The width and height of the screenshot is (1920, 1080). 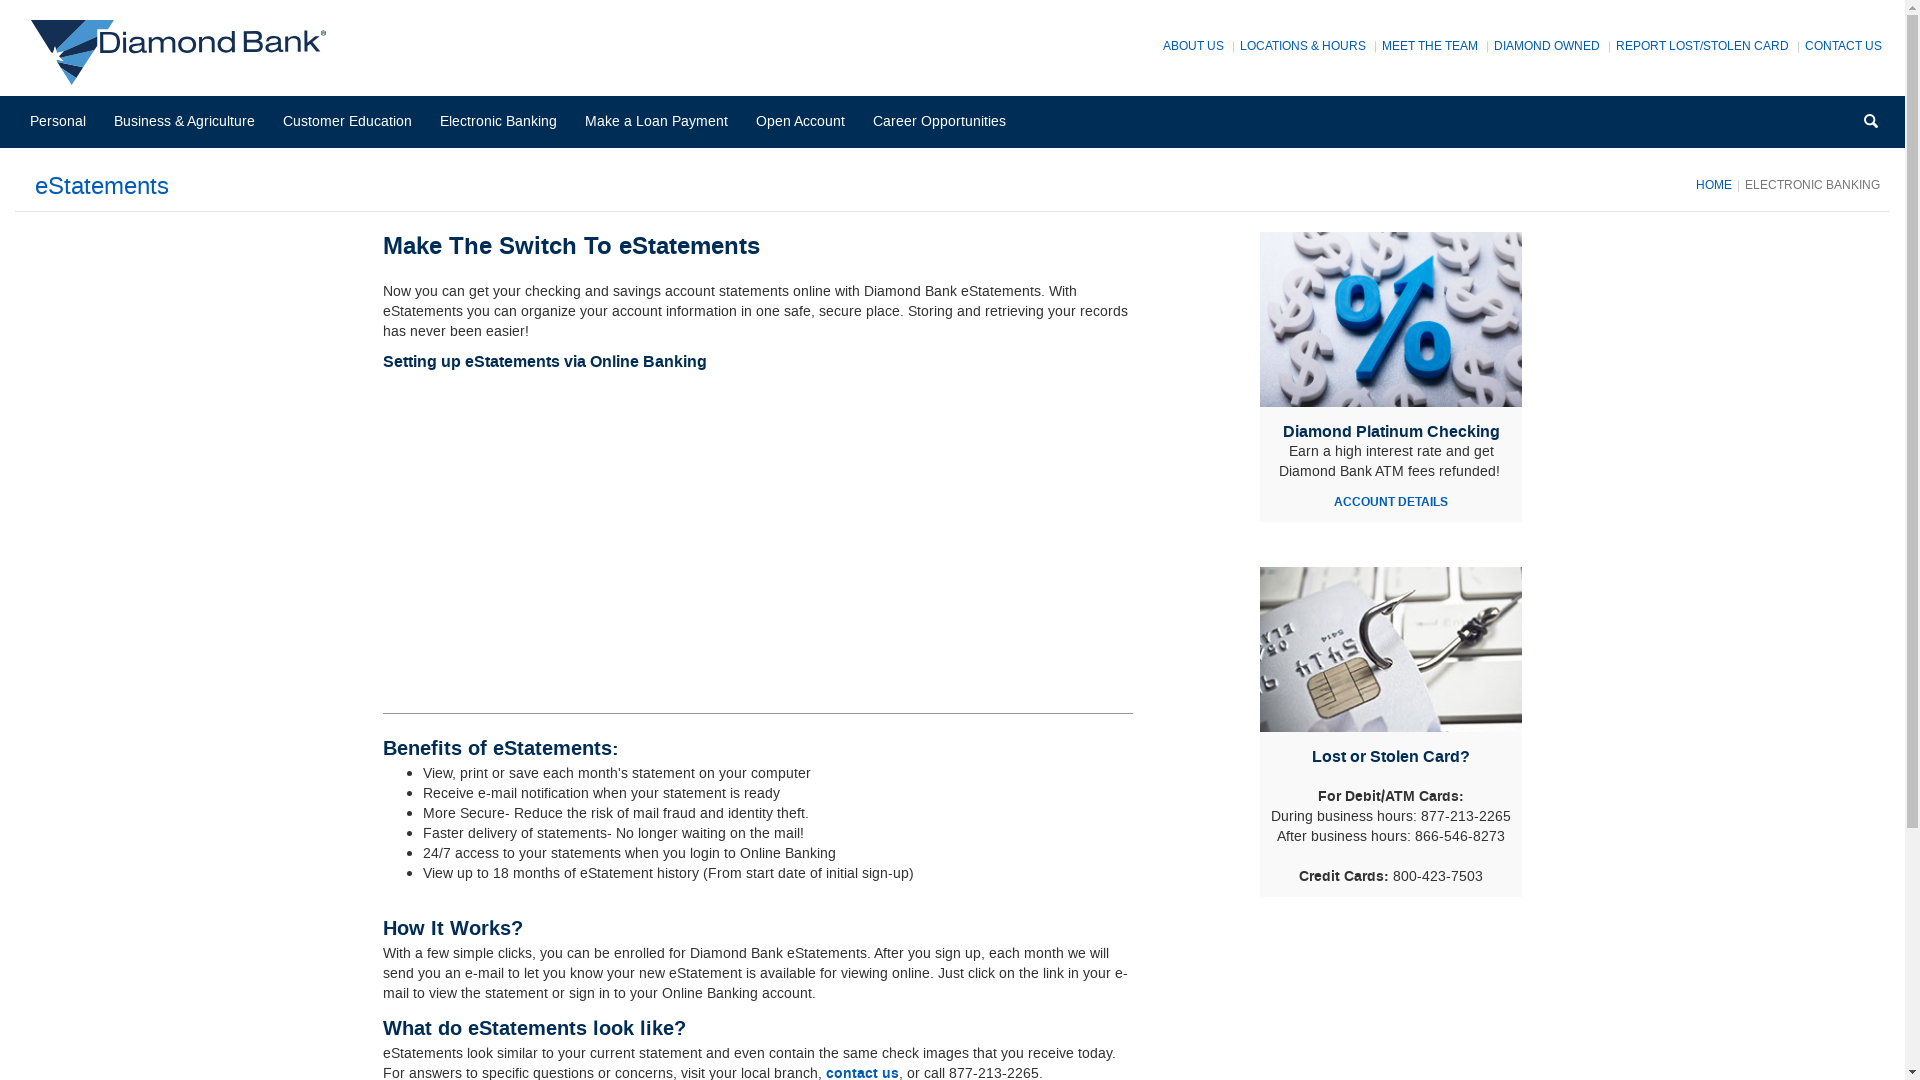 What do you see at coordinates (1547, 46) in the screenshot?
I see `DIAMOND OWNED` at bounding box center [1547, 46].